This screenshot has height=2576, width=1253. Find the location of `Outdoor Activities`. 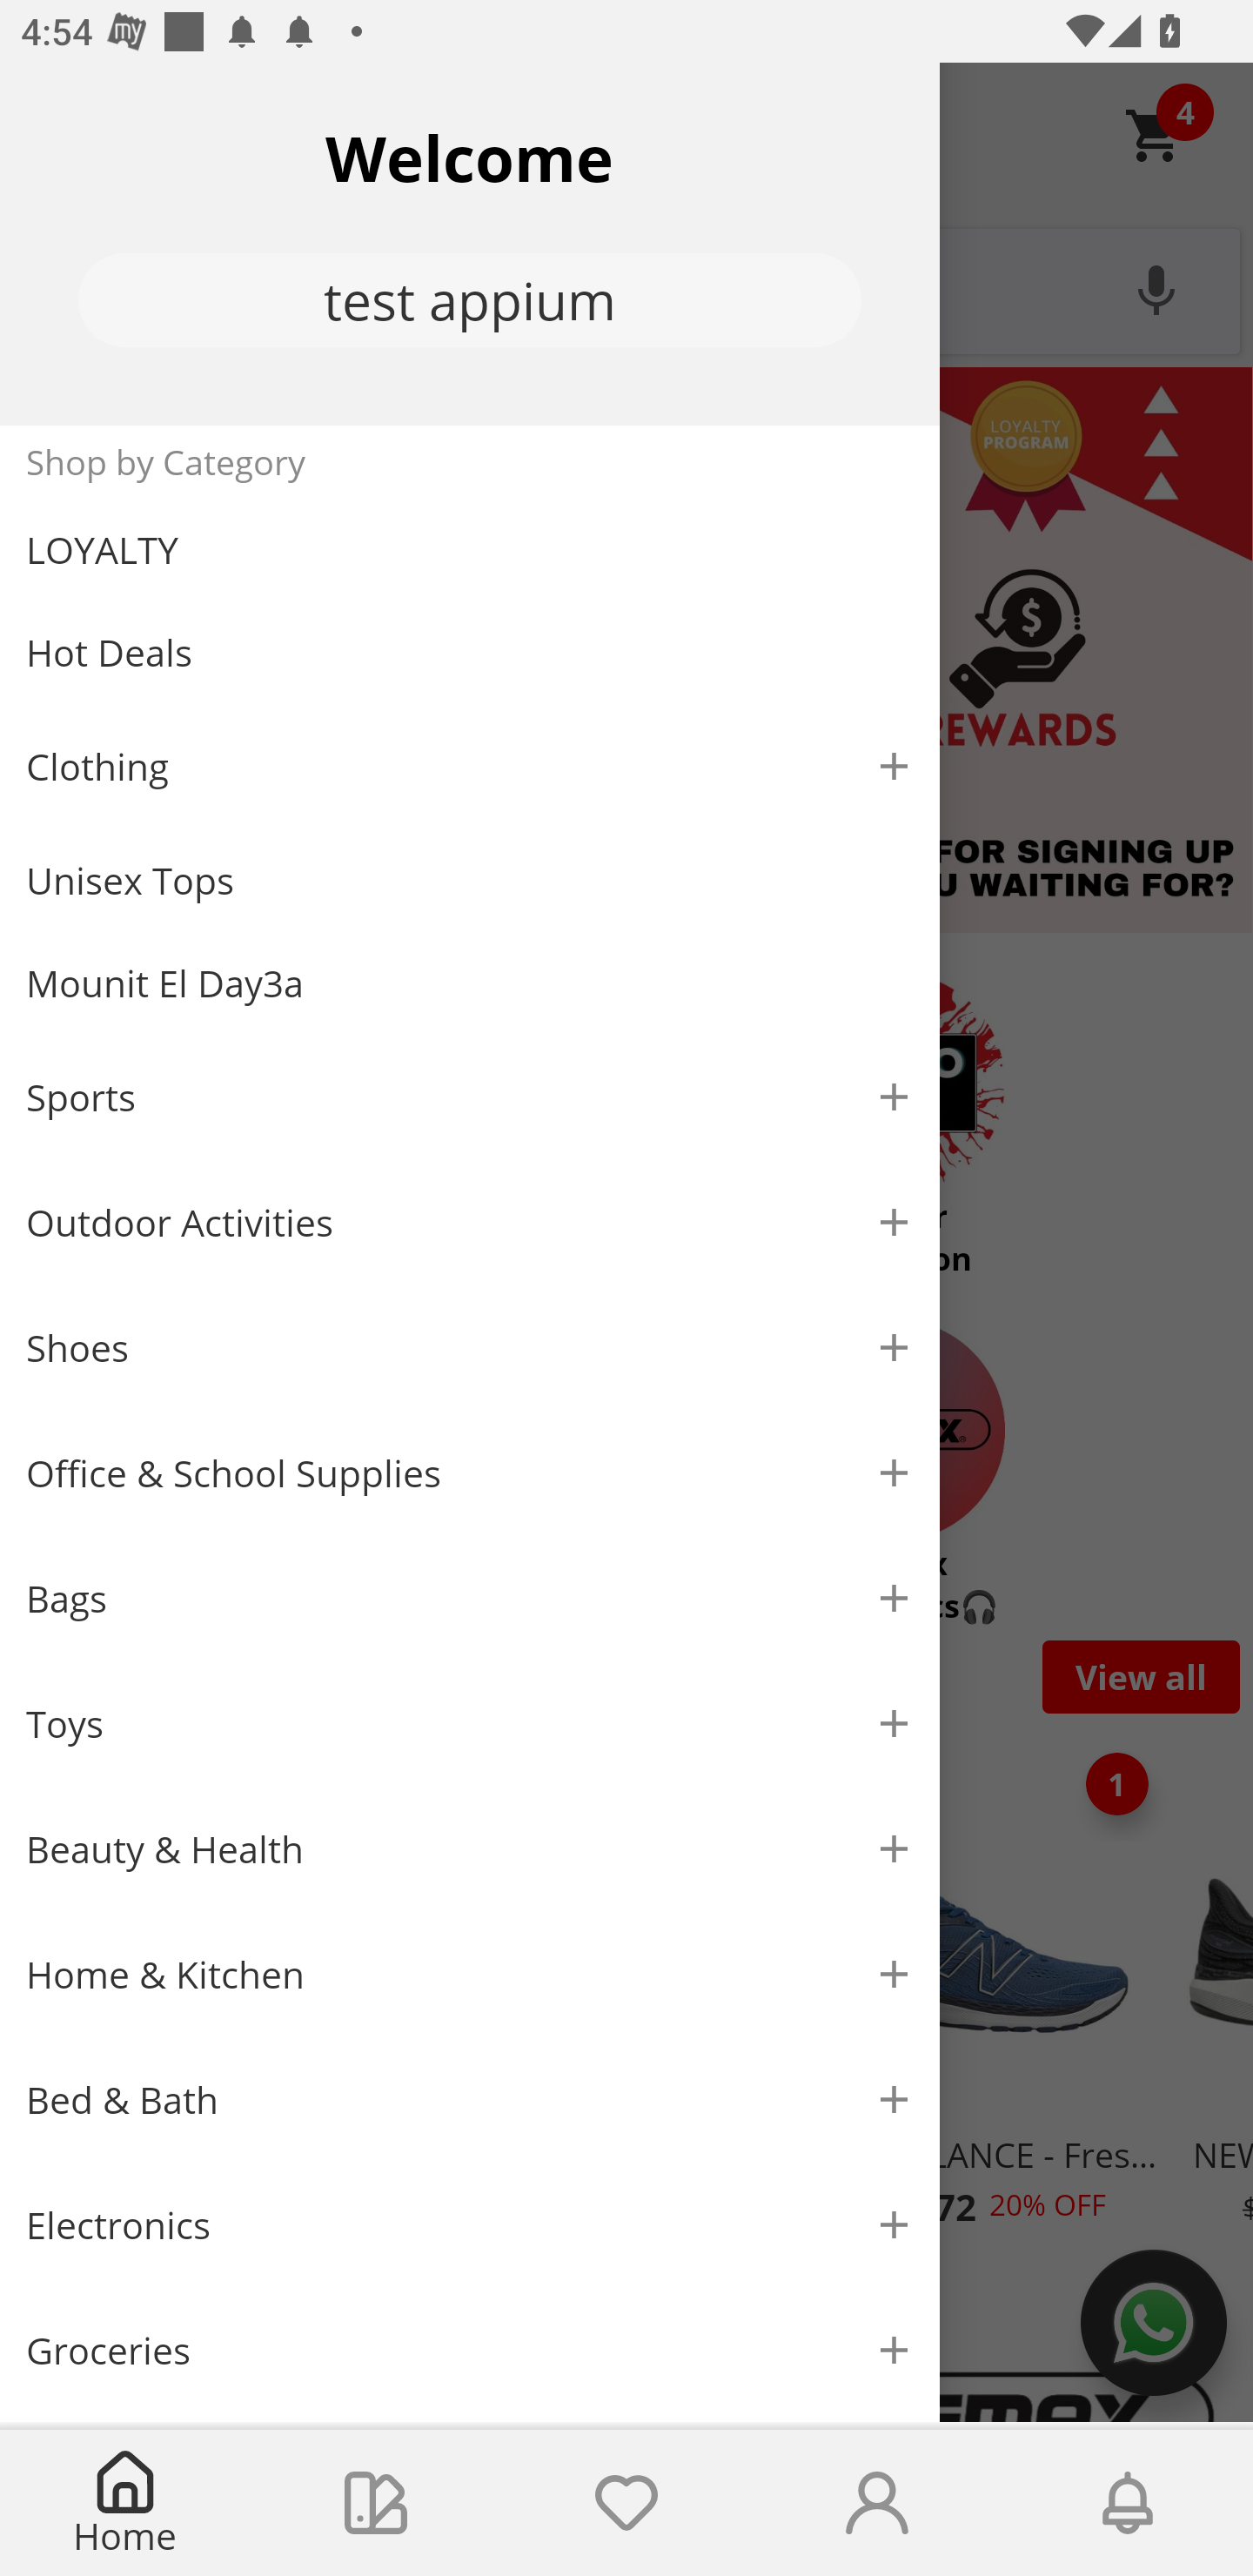

Outdoor Activities is located at coordinates (470, 1222).